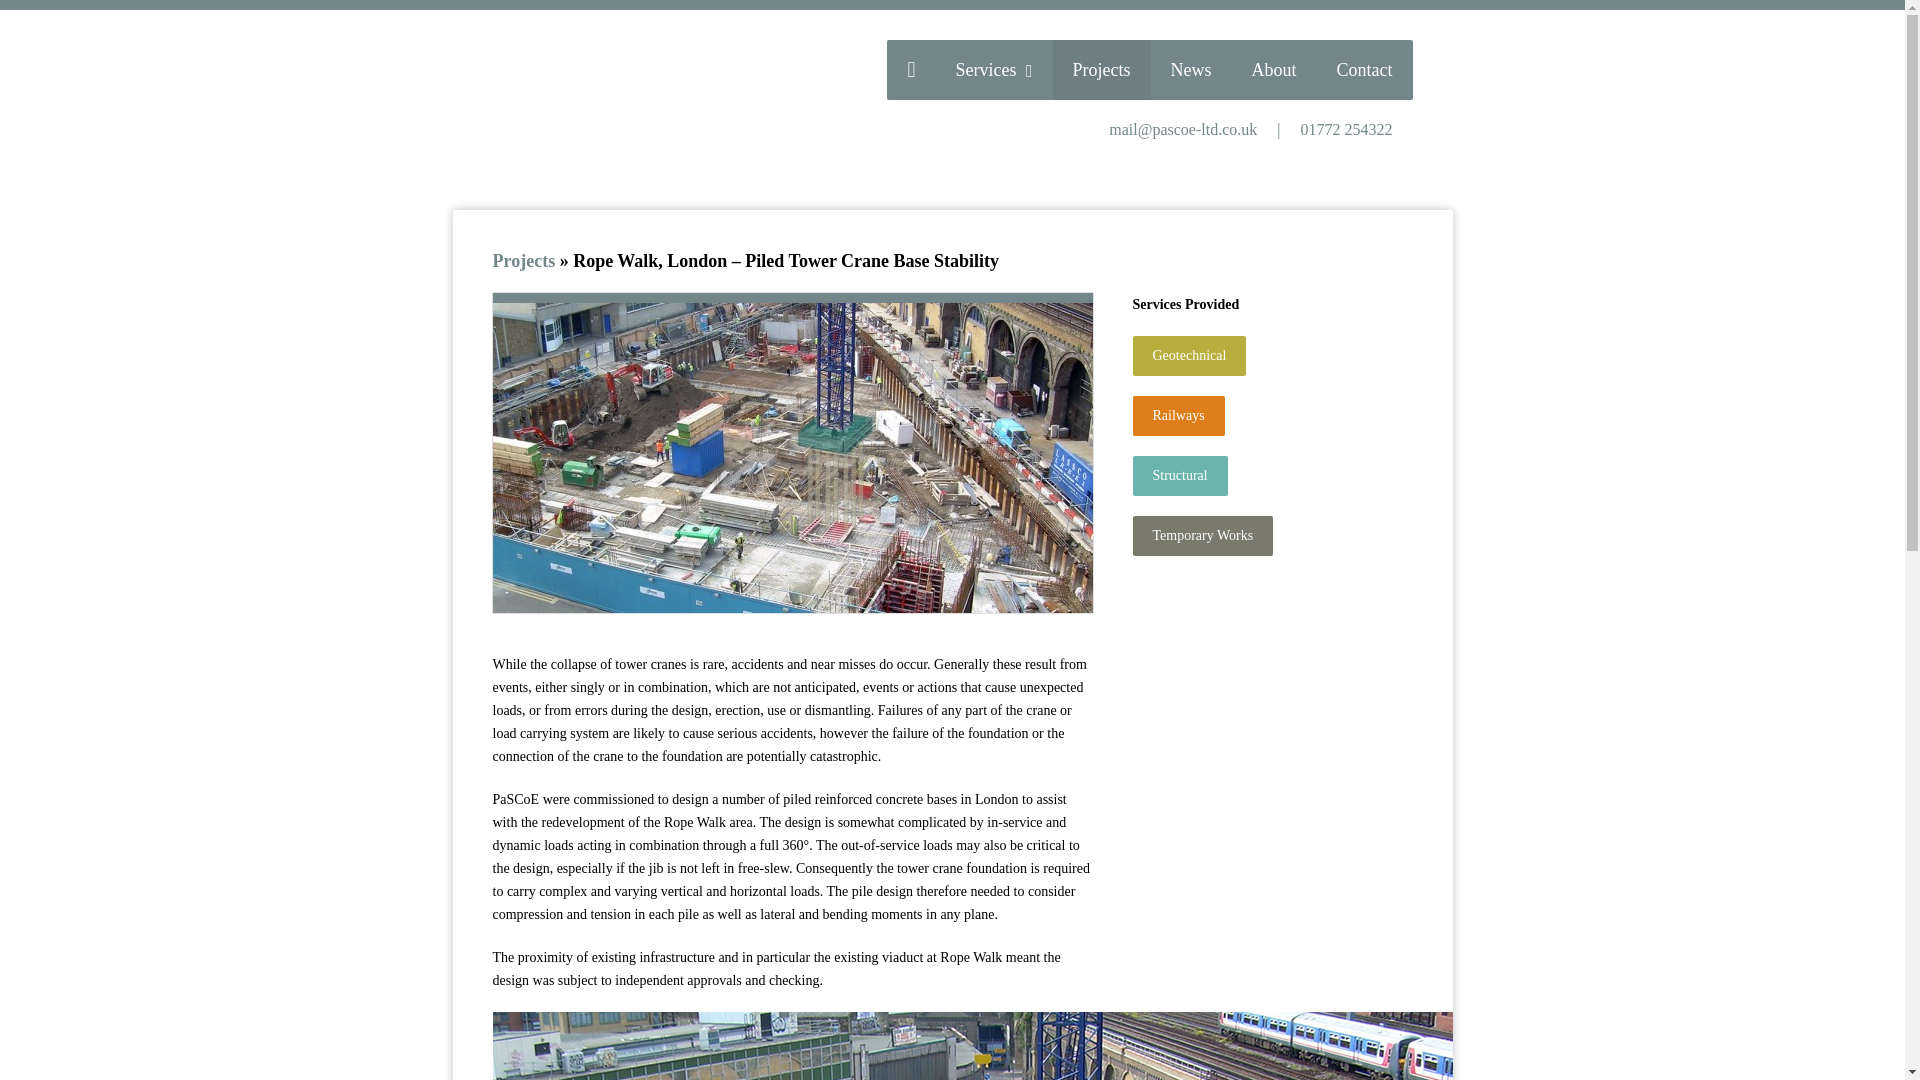 The image size is (1920, 1080). What do you see at coordinates (1363, 70) in the screenshot?
I see `Contact` at bounding box center [1363, 70].